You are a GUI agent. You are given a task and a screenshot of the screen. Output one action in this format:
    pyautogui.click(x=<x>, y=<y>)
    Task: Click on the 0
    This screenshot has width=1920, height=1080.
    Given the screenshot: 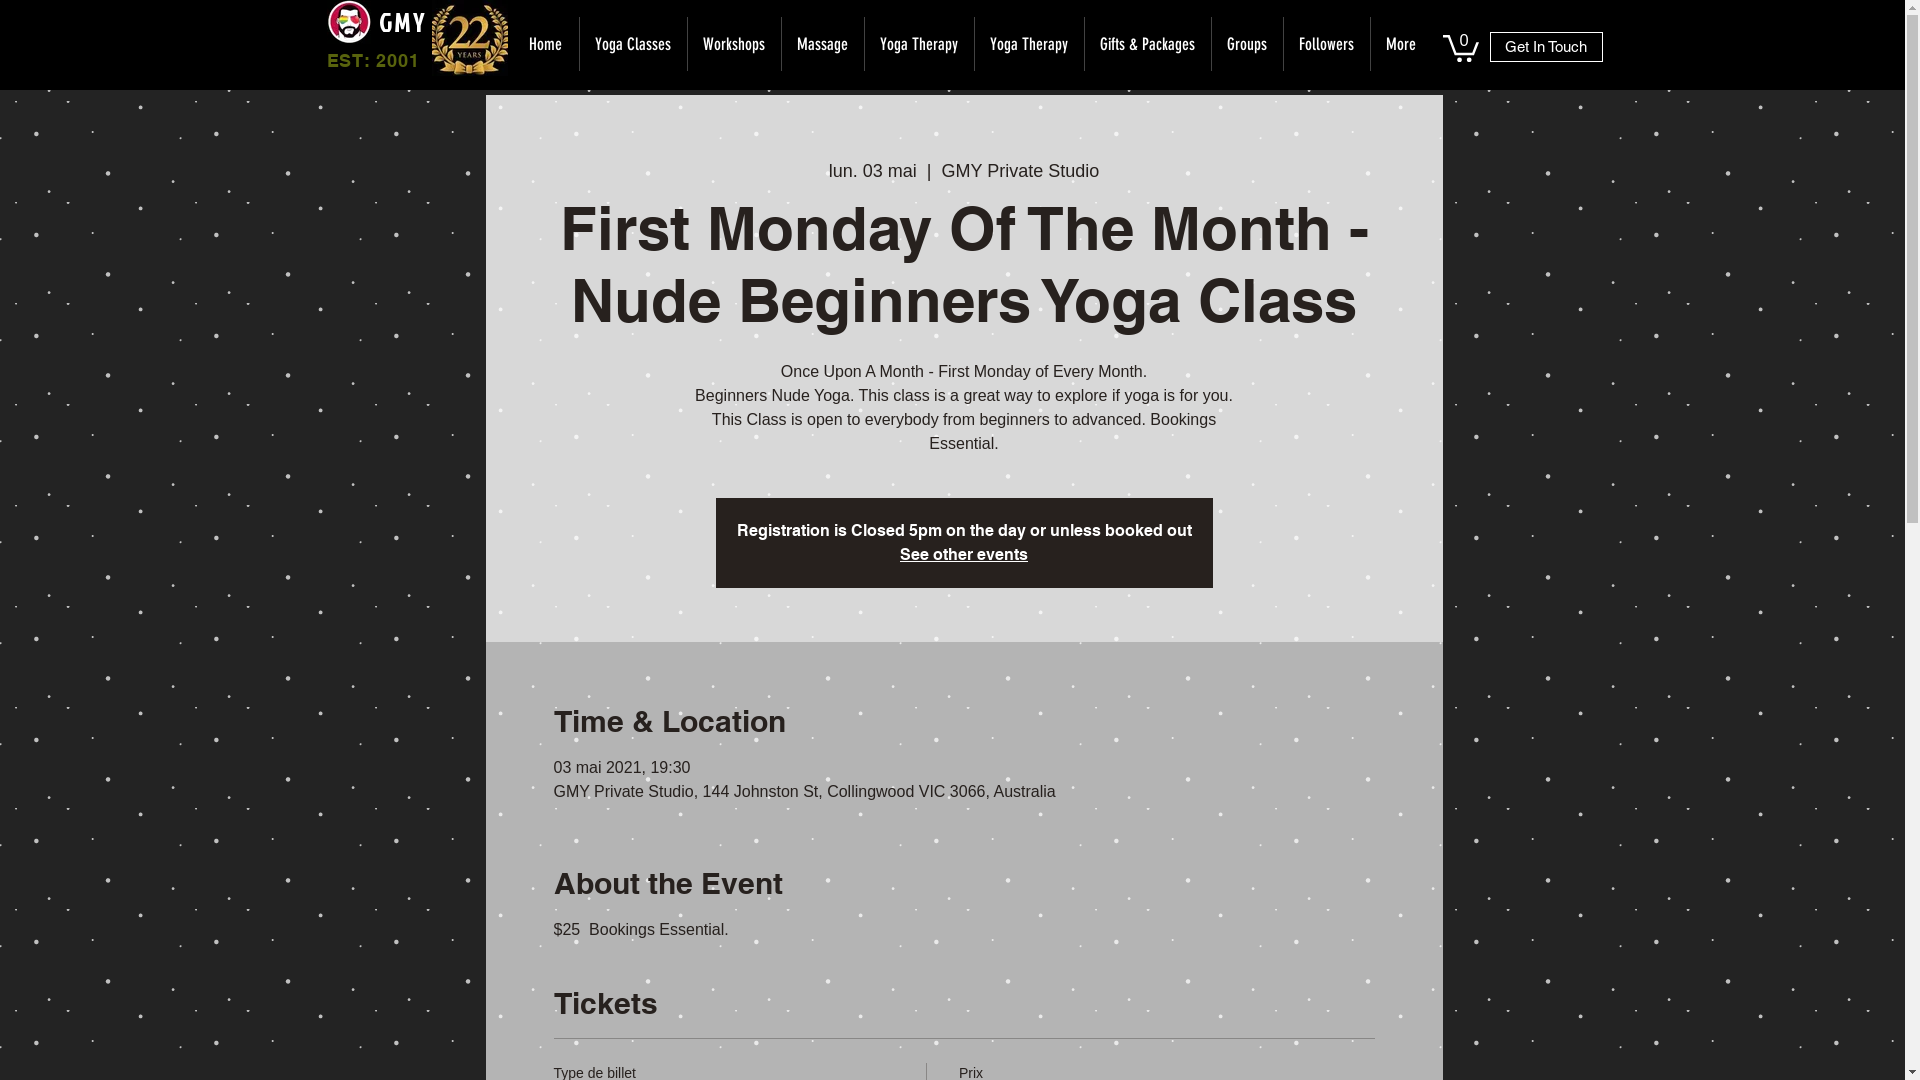 What is the action you would take?
    pyautogui.click(x=1460, y=47)
    